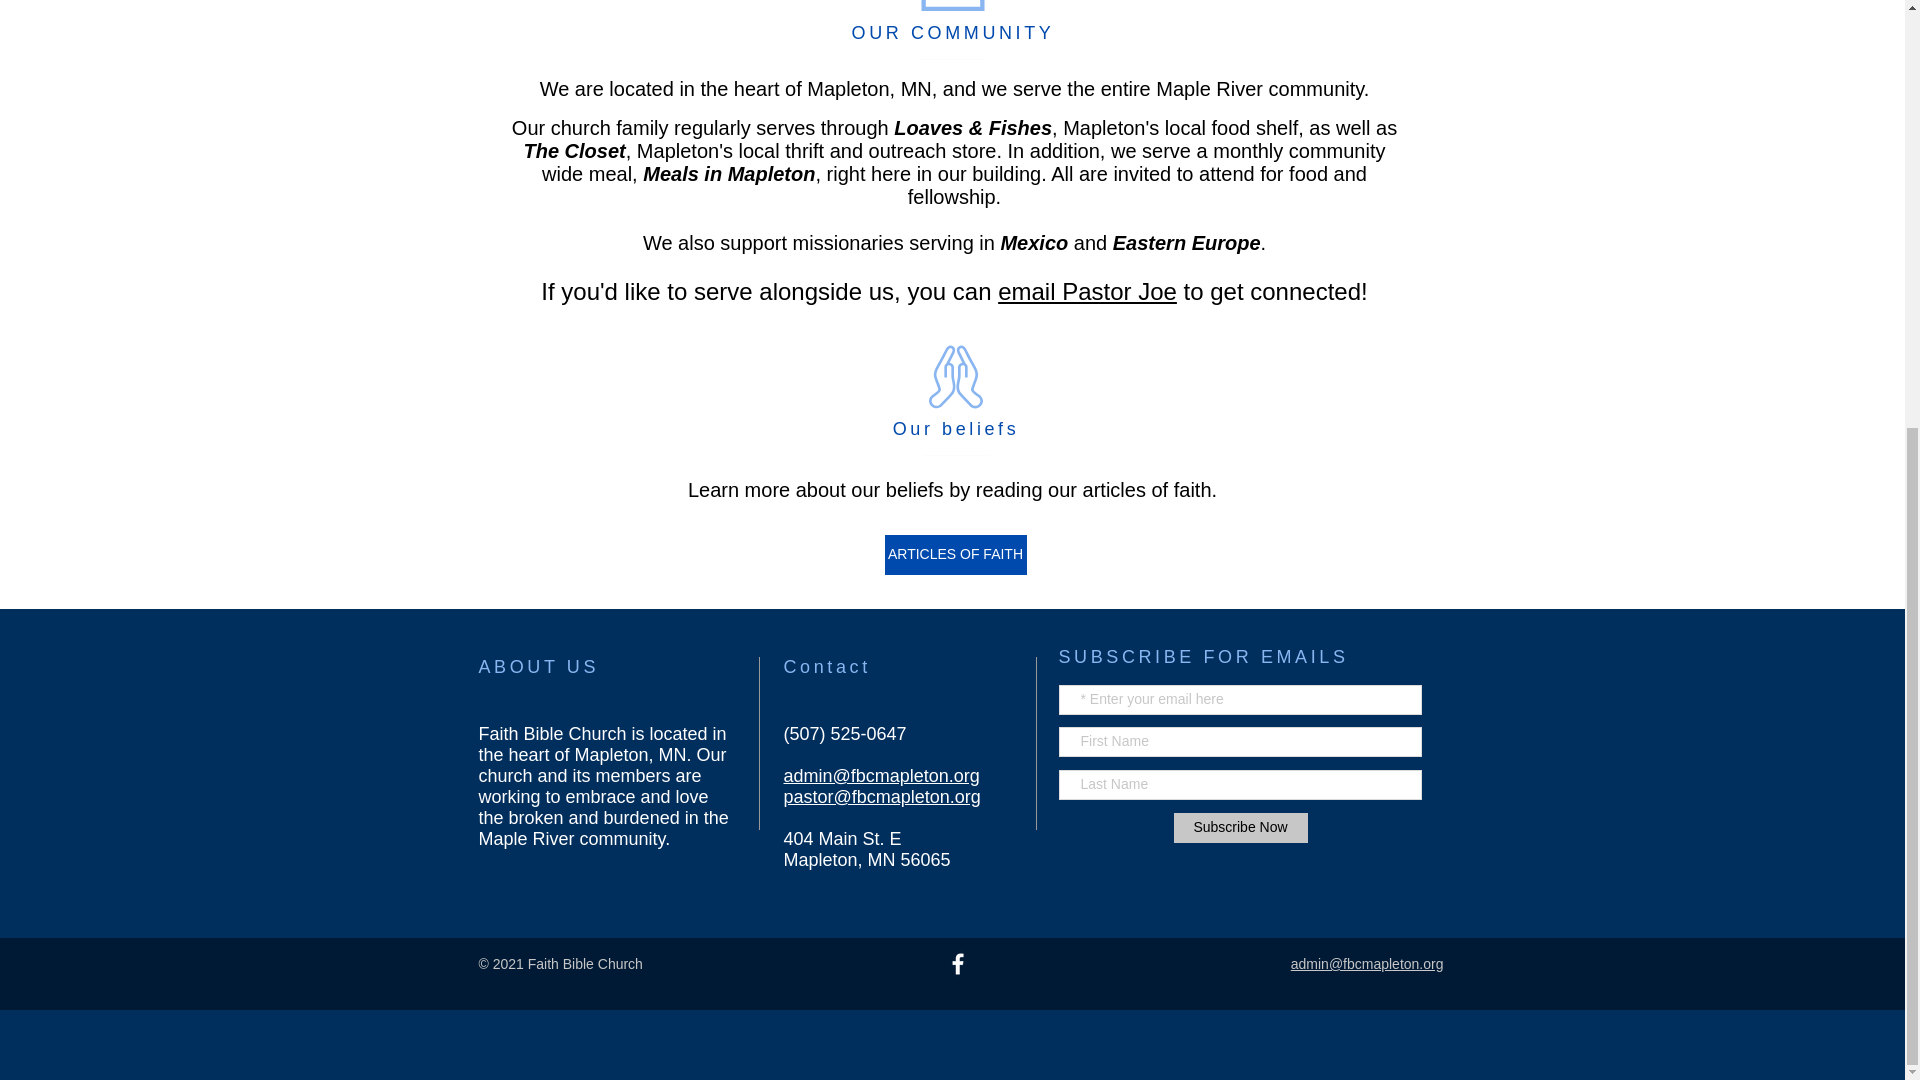 The height and width of the screenshot is (1080, 1920). Describe the element at coordinates (954, 554) in the screenshot. I see `ARTICLES OF FAITH` at that location.